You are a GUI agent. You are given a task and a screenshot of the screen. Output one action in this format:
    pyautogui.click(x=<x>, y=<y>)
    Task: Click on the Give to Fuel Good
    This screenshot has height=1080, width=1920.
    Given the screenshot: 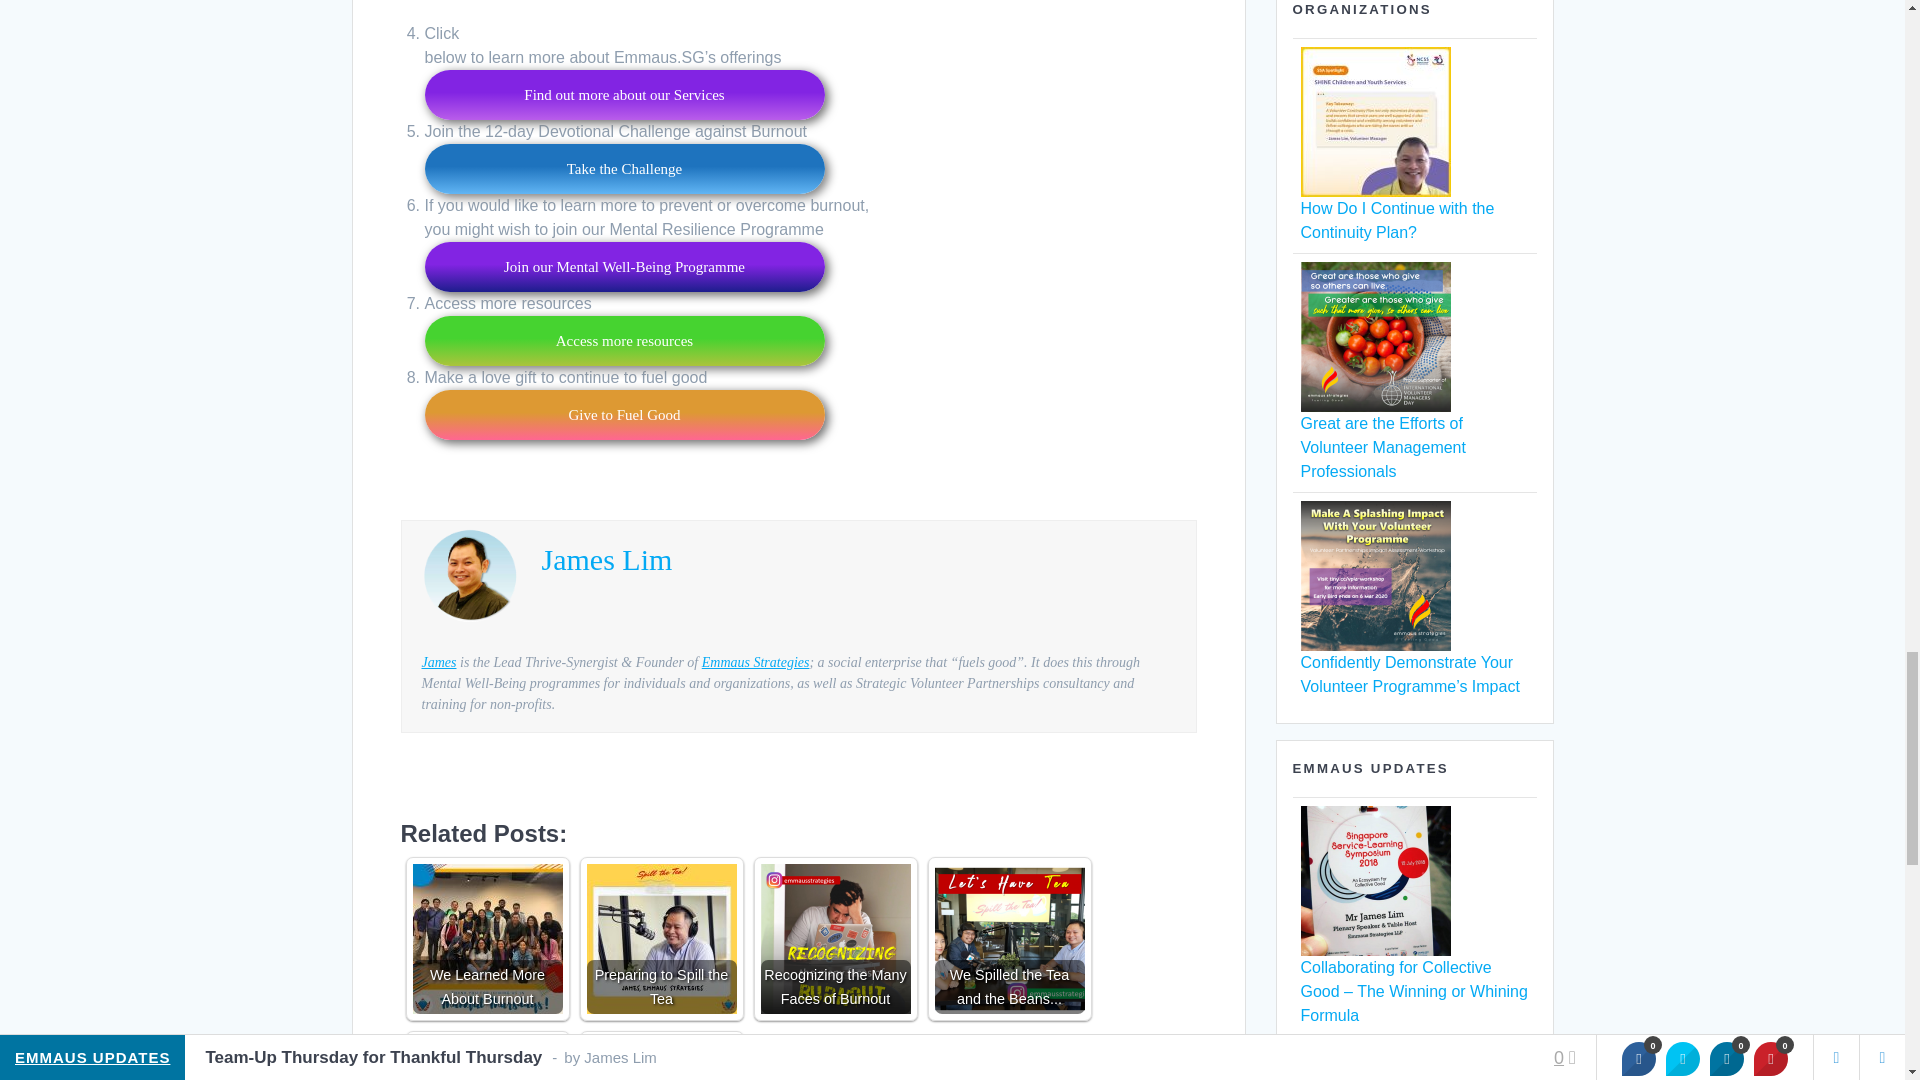 What is the action you would take?
    pyautogui.click(x=624, y=414)
    